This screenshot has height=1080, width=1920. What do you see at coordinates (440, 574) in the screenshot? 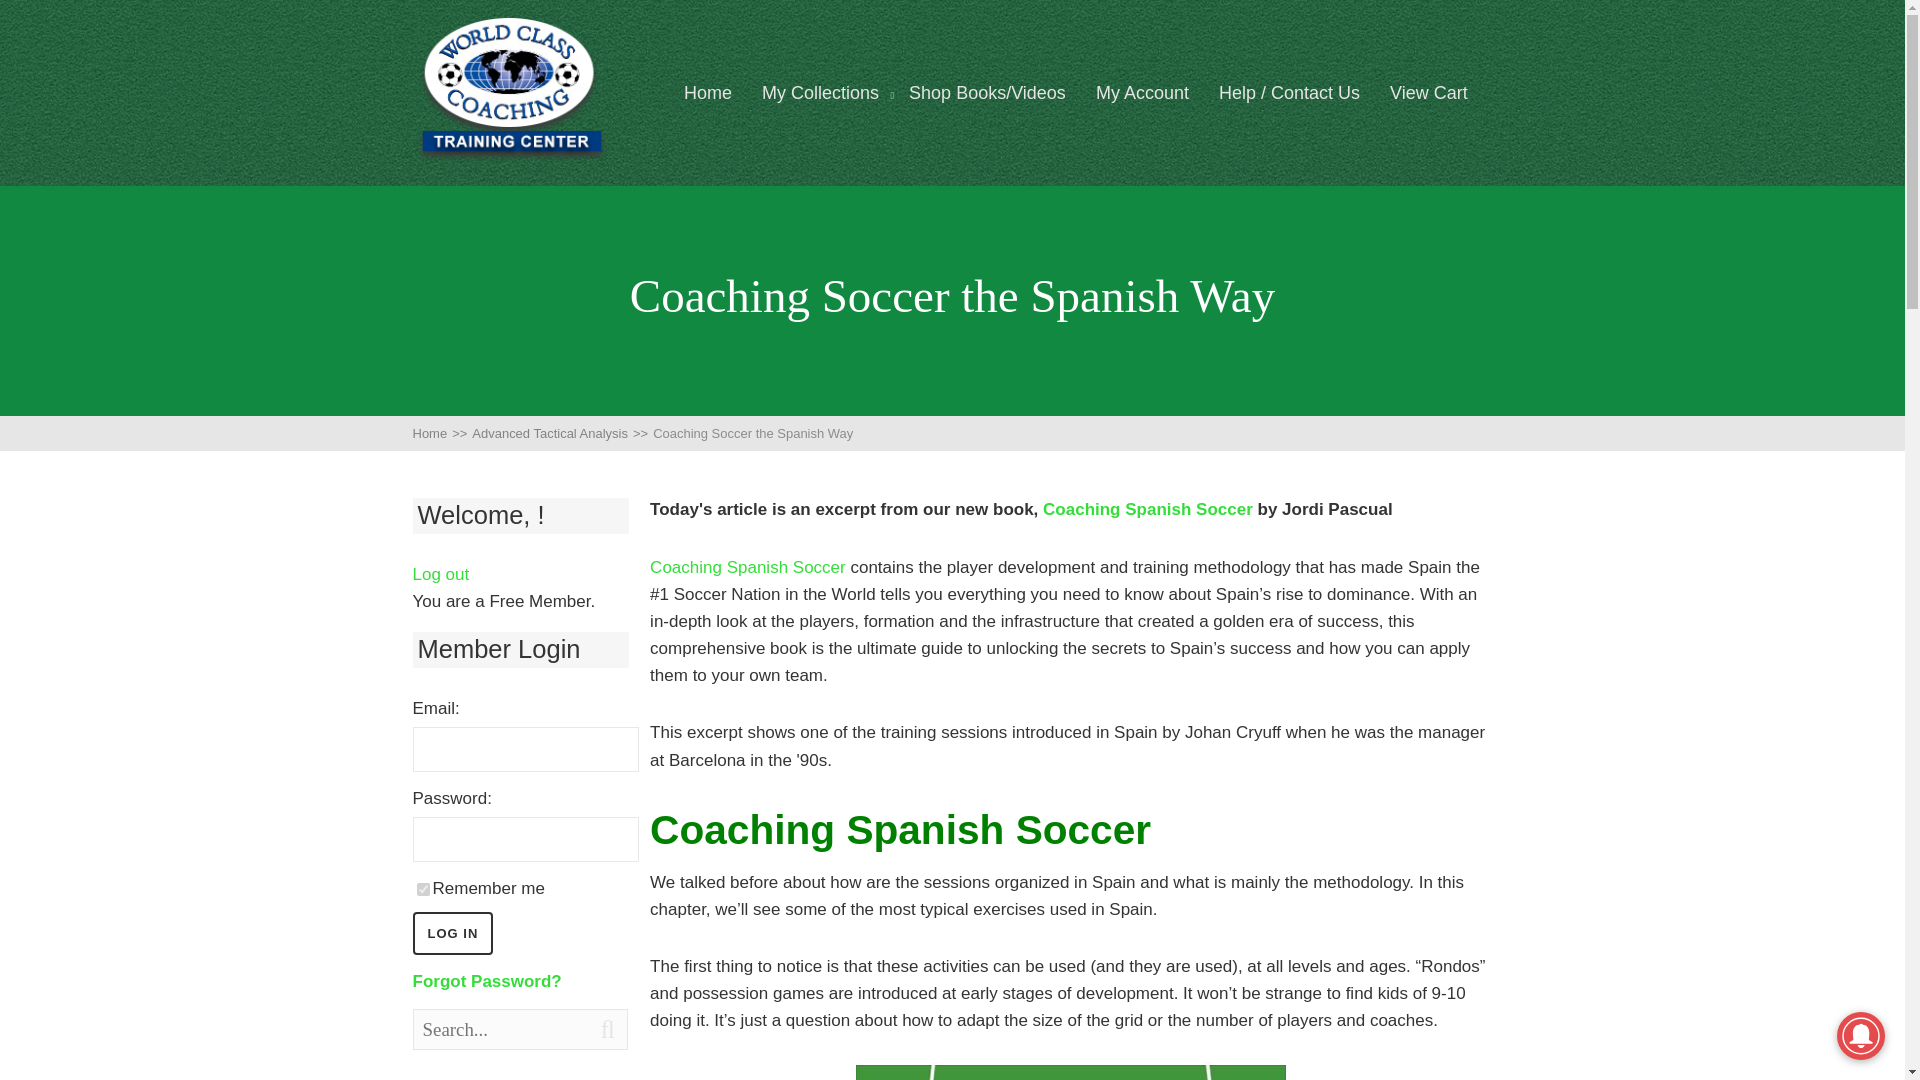
I see `Logout` at bounding box center [440, 574].